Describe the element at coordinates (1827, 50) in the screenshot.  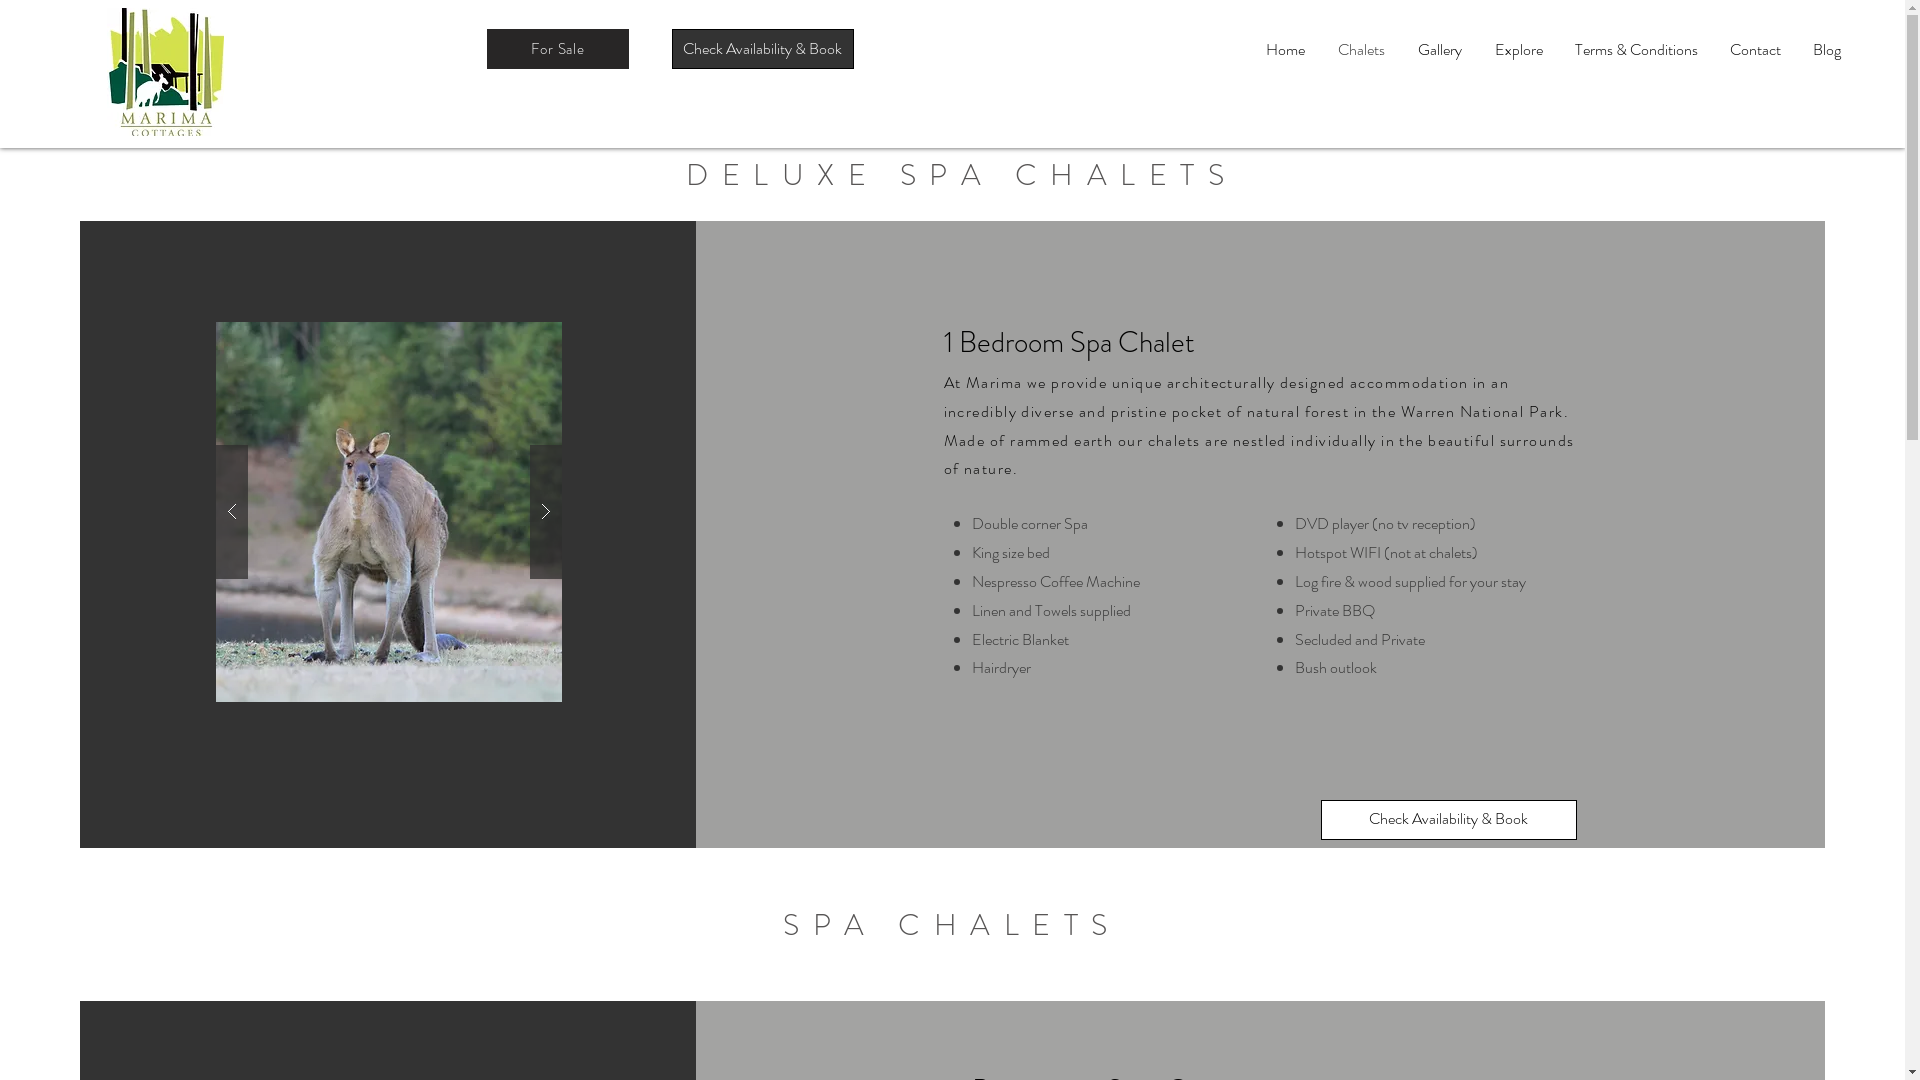
I see `Blog` at that location.